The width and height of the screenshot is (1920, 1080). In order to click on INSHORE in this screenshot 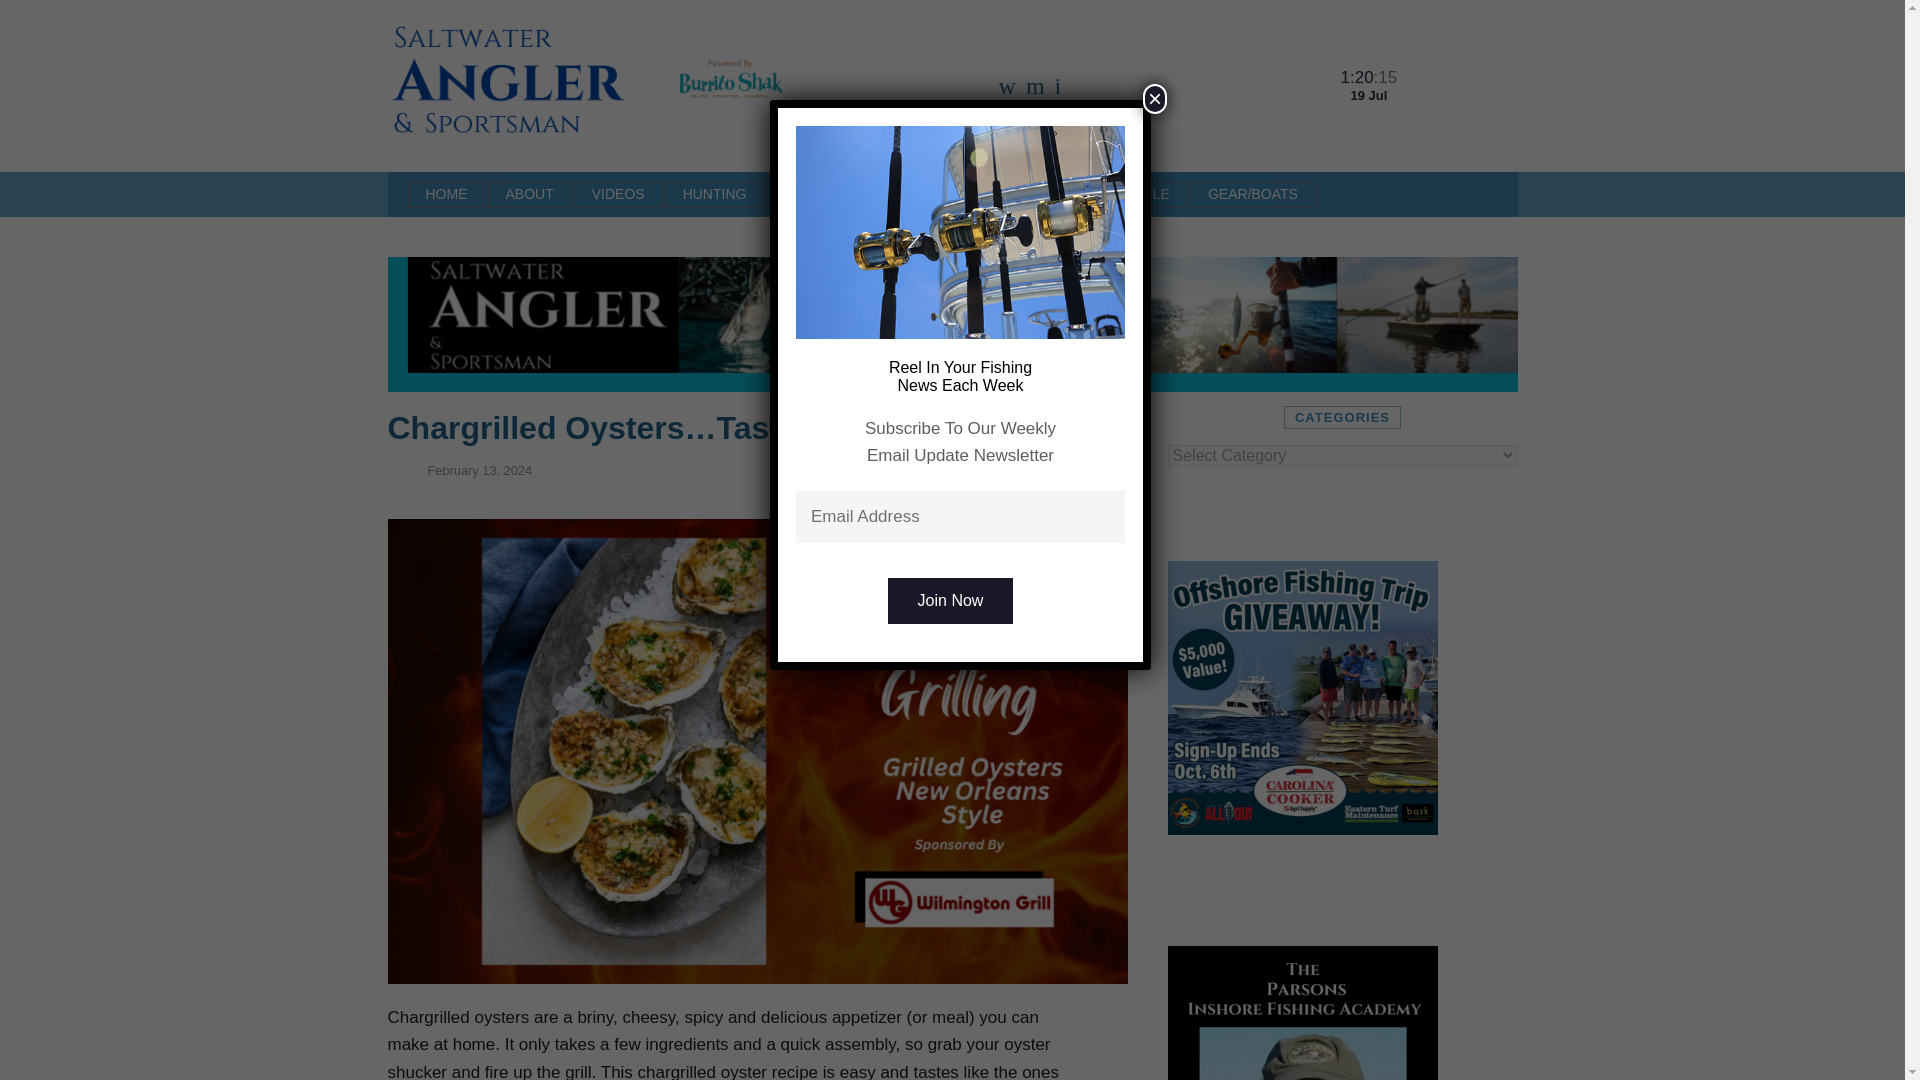, I will do `click(1025, 194)`.